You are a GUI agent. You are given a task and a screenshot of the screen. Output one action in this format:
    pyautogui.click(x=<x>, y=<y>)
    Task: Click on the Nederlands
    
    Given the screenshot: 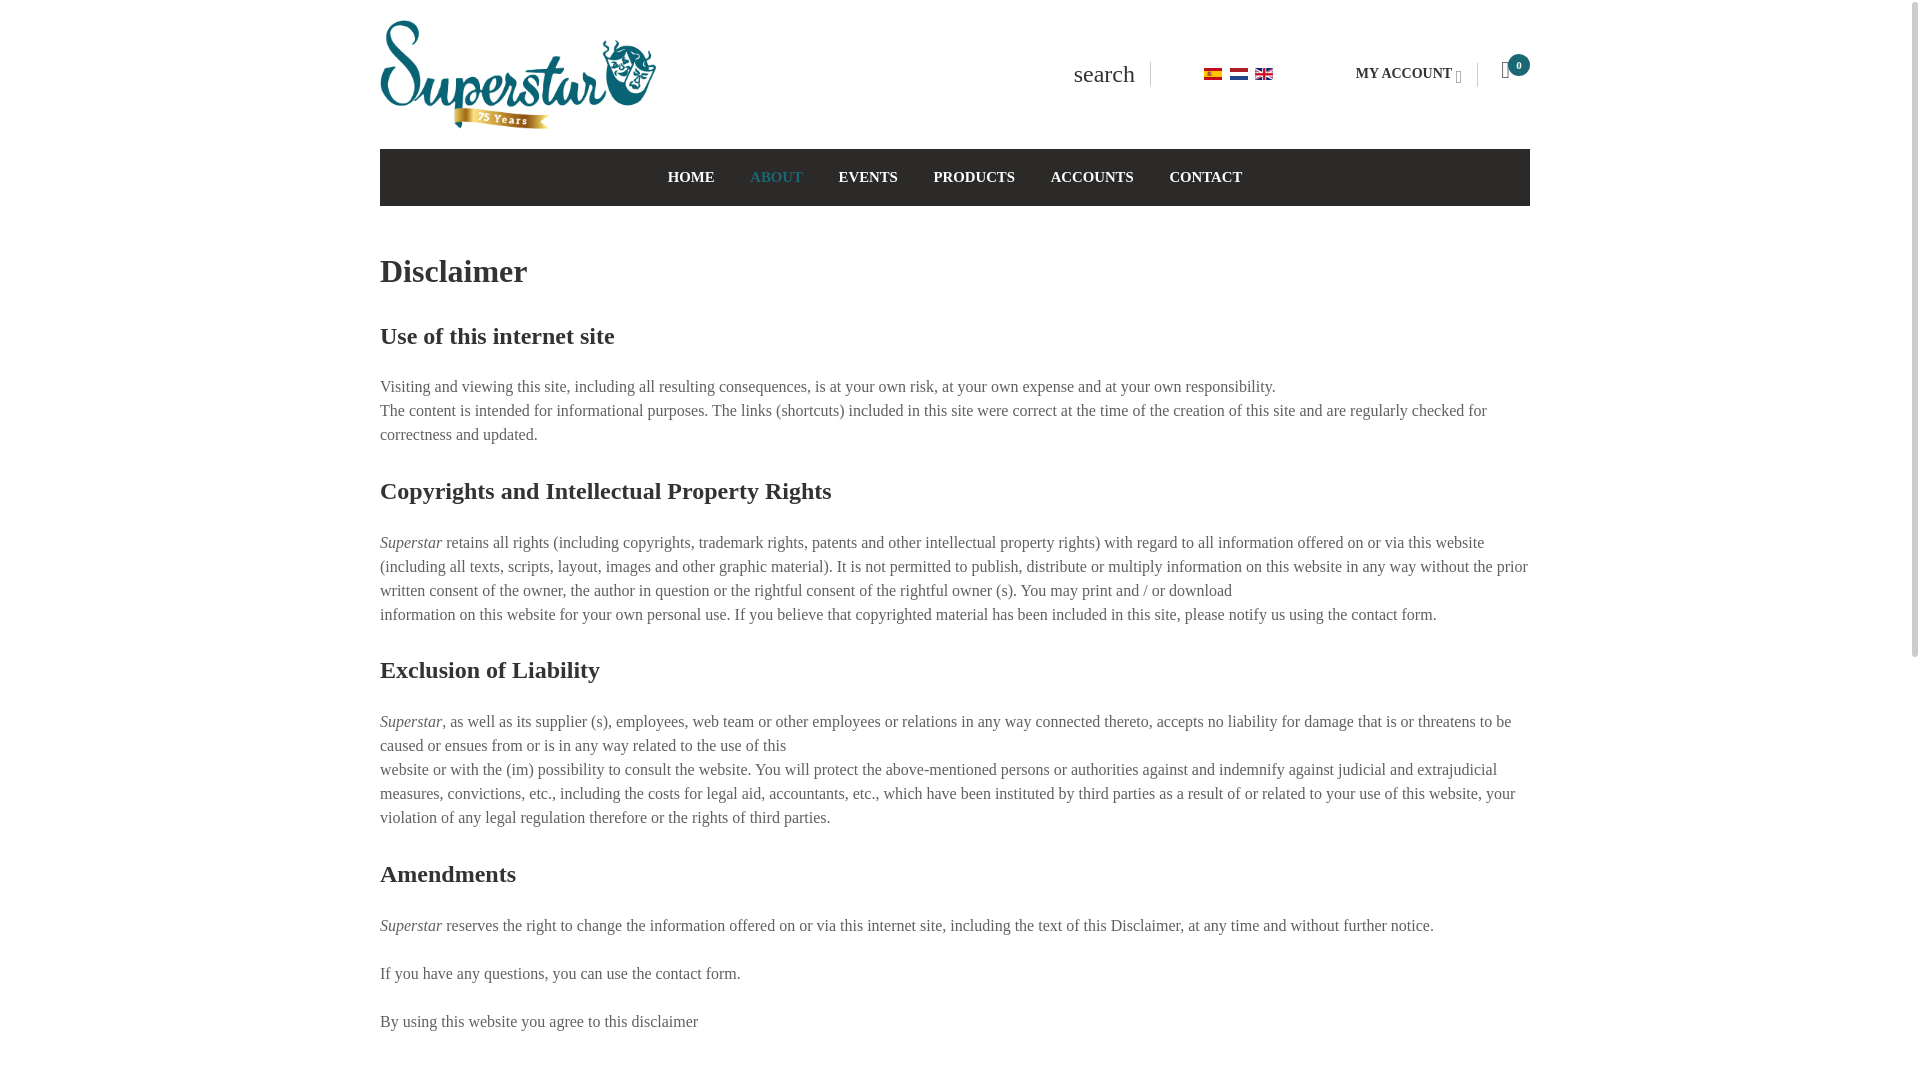 What is the action you would take?
    pyautogui.click(x=1239, y=74)
    